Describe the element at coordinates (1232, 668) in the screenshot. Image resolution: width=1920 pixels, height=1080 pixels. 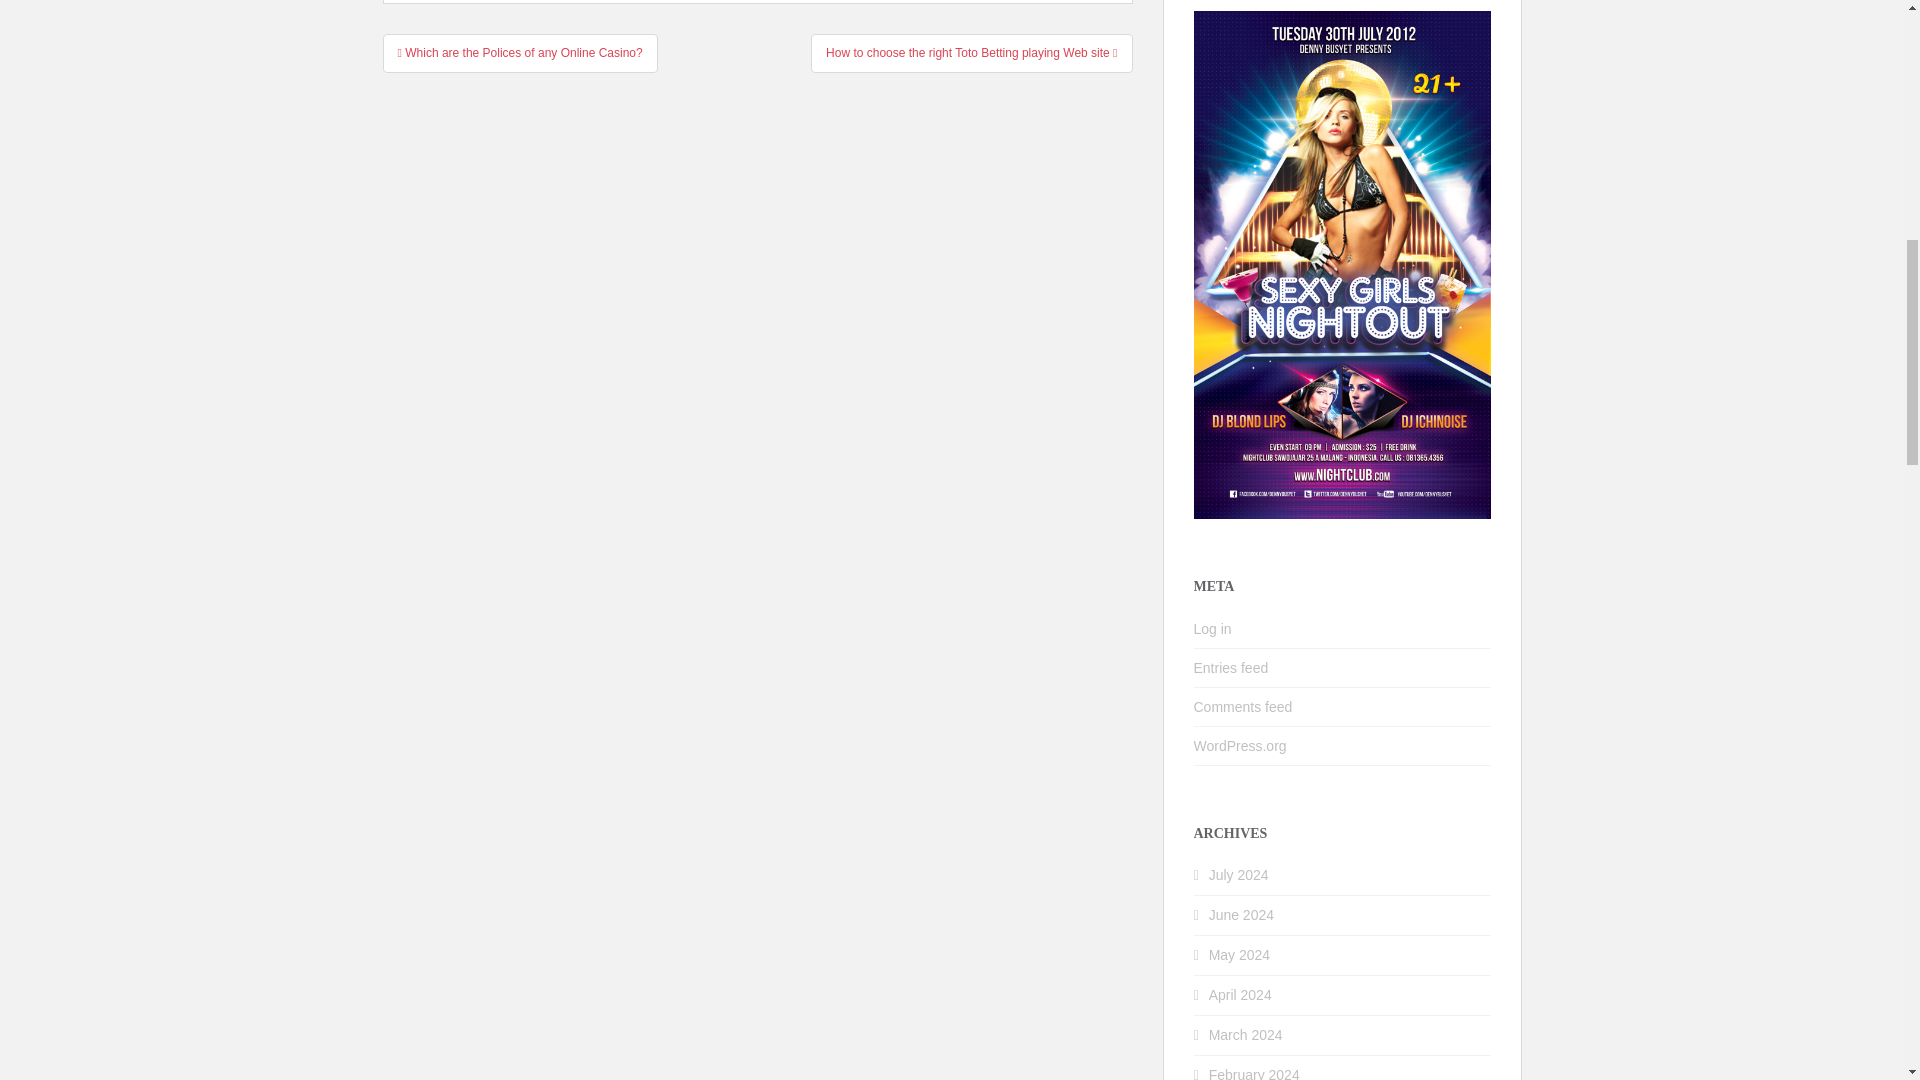
I see `Entries feed` at that location.